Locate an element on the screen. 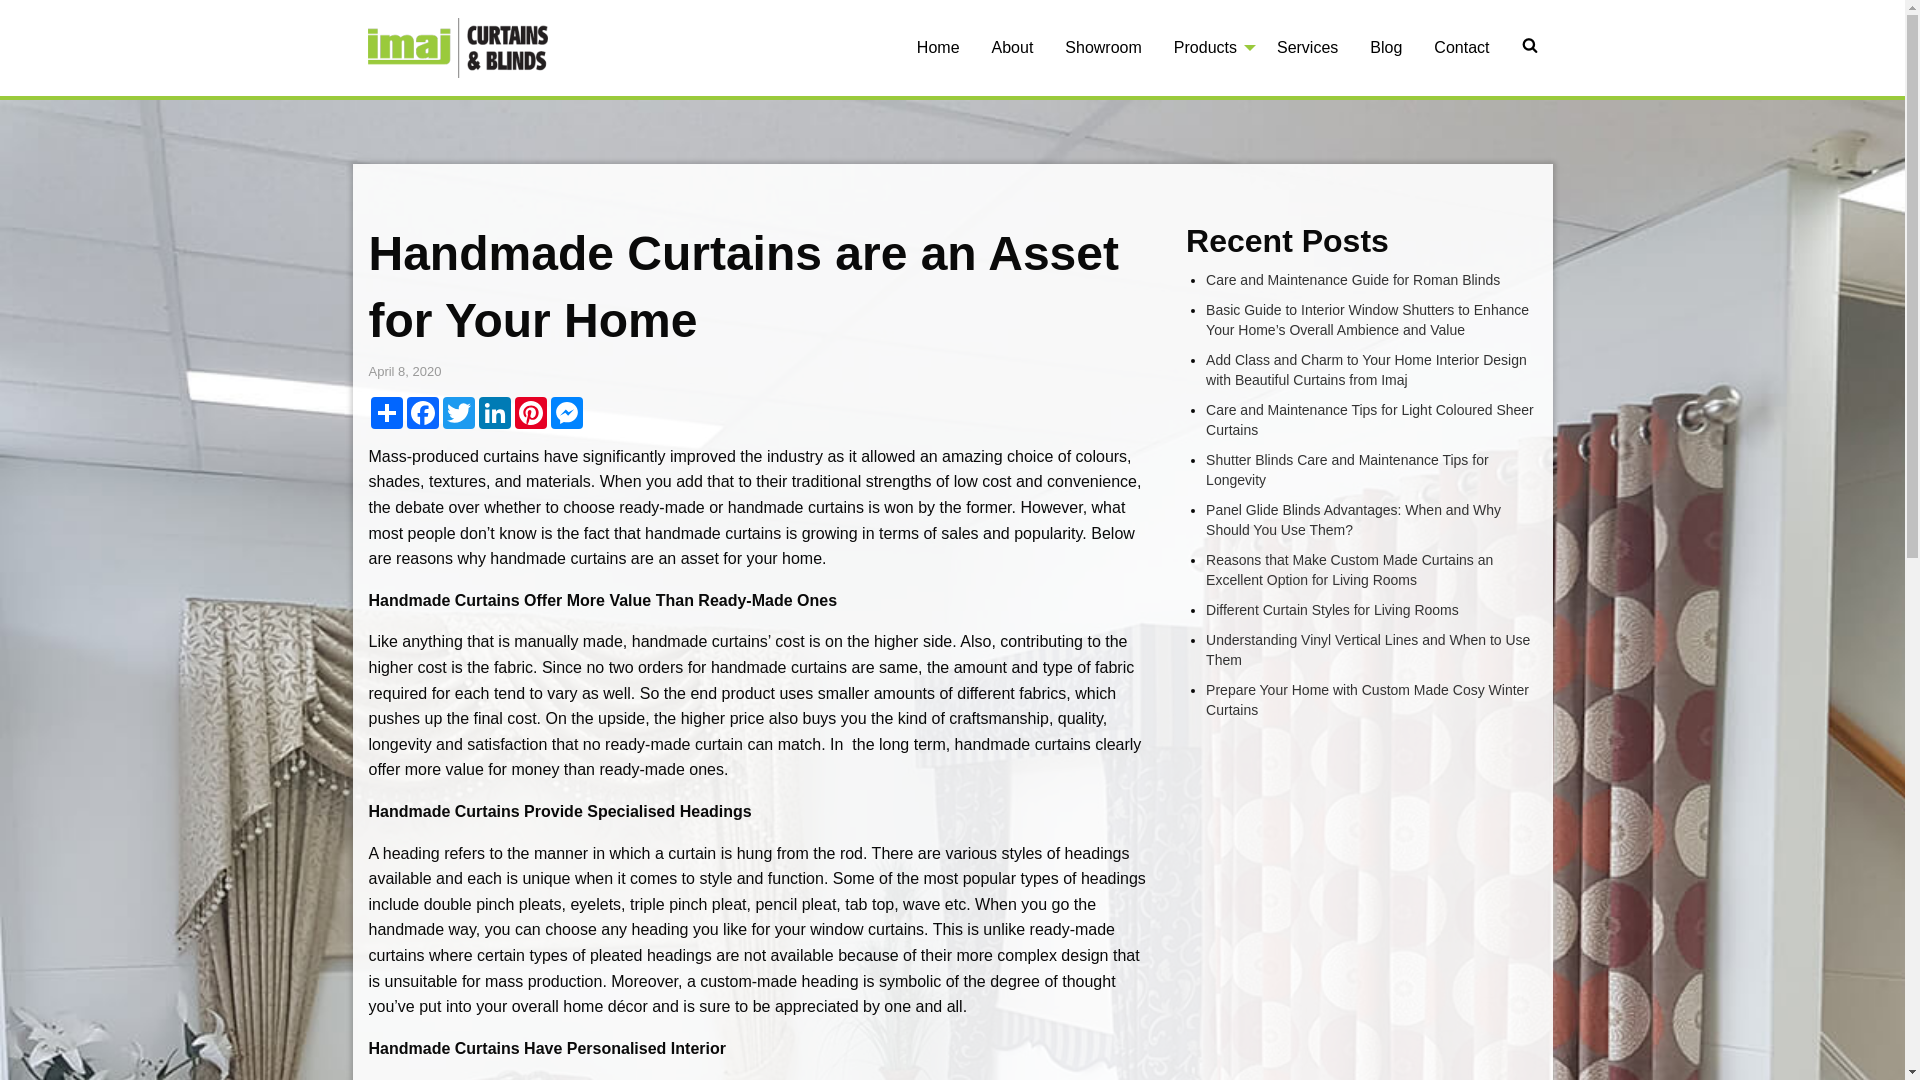  Contact is located at coordinates (1462, 48).